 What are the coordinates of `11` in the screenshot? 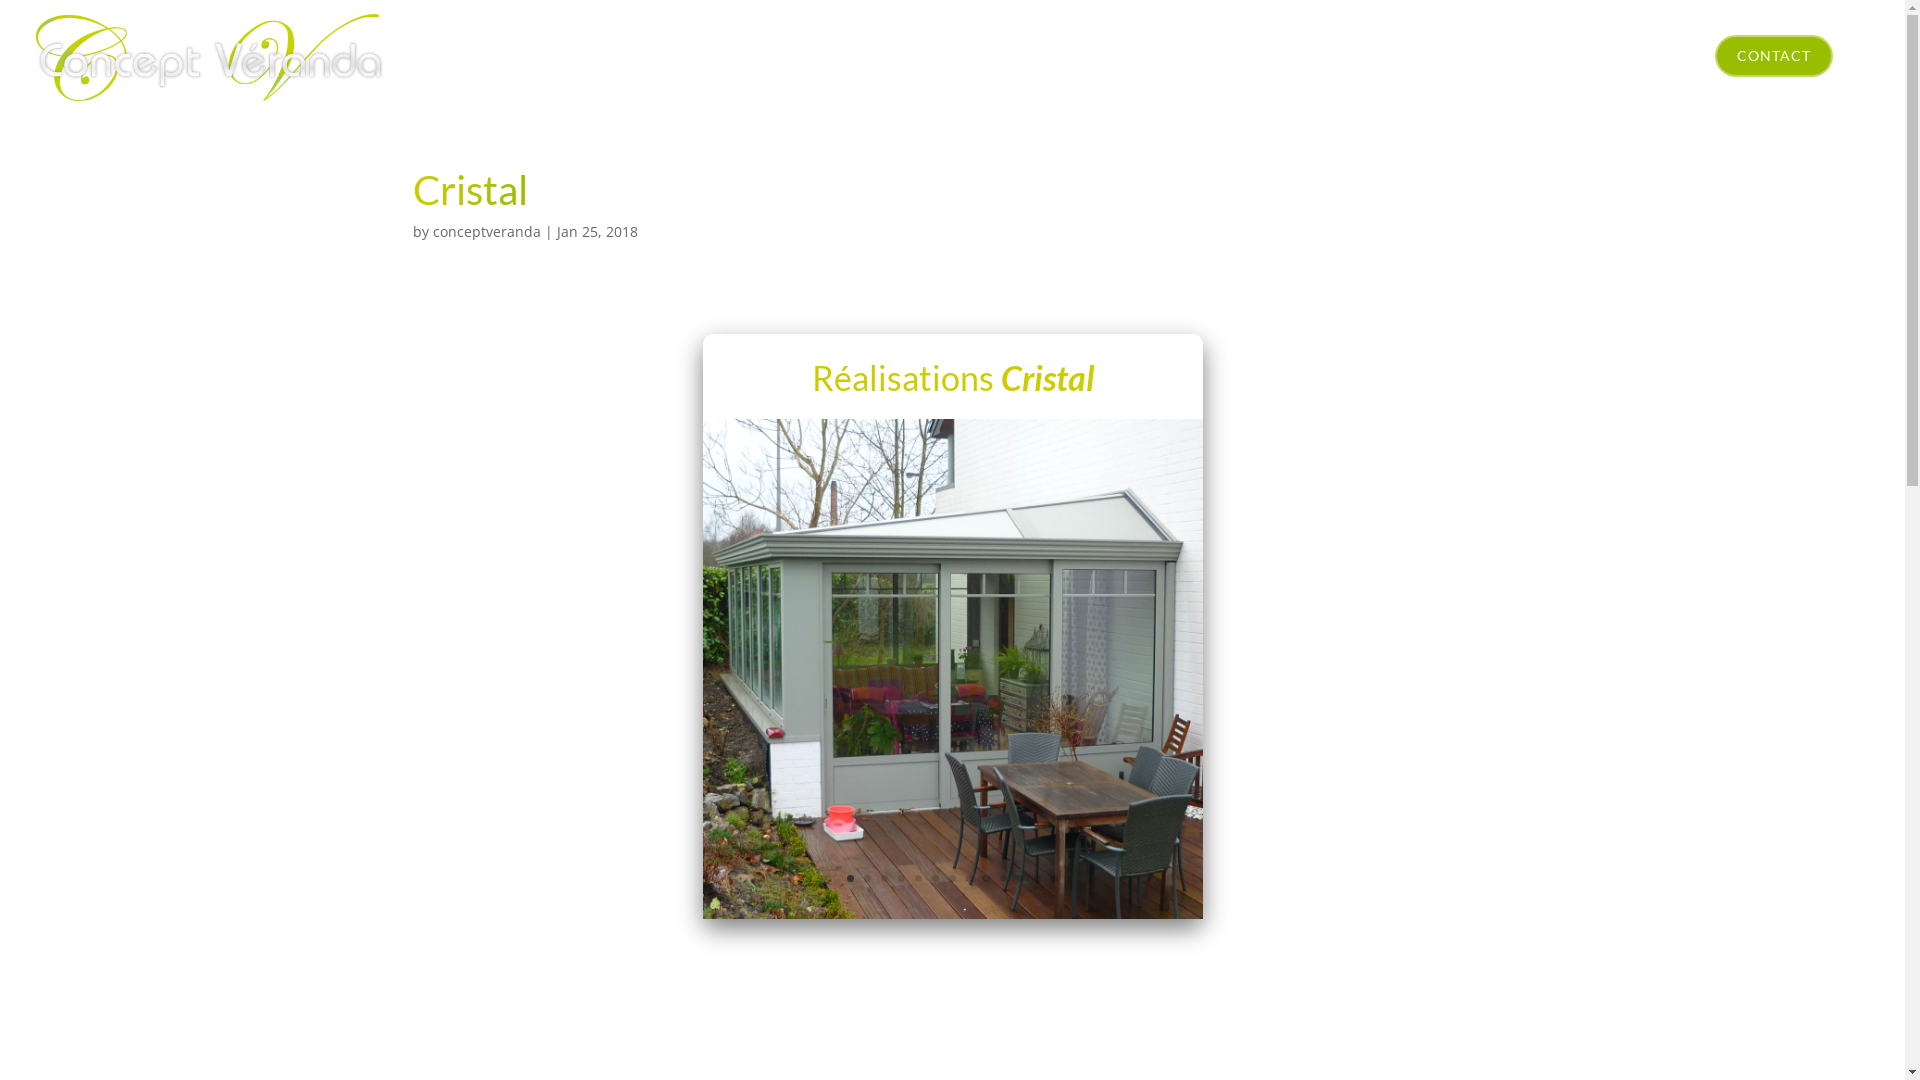 It's located at (1020, 878).